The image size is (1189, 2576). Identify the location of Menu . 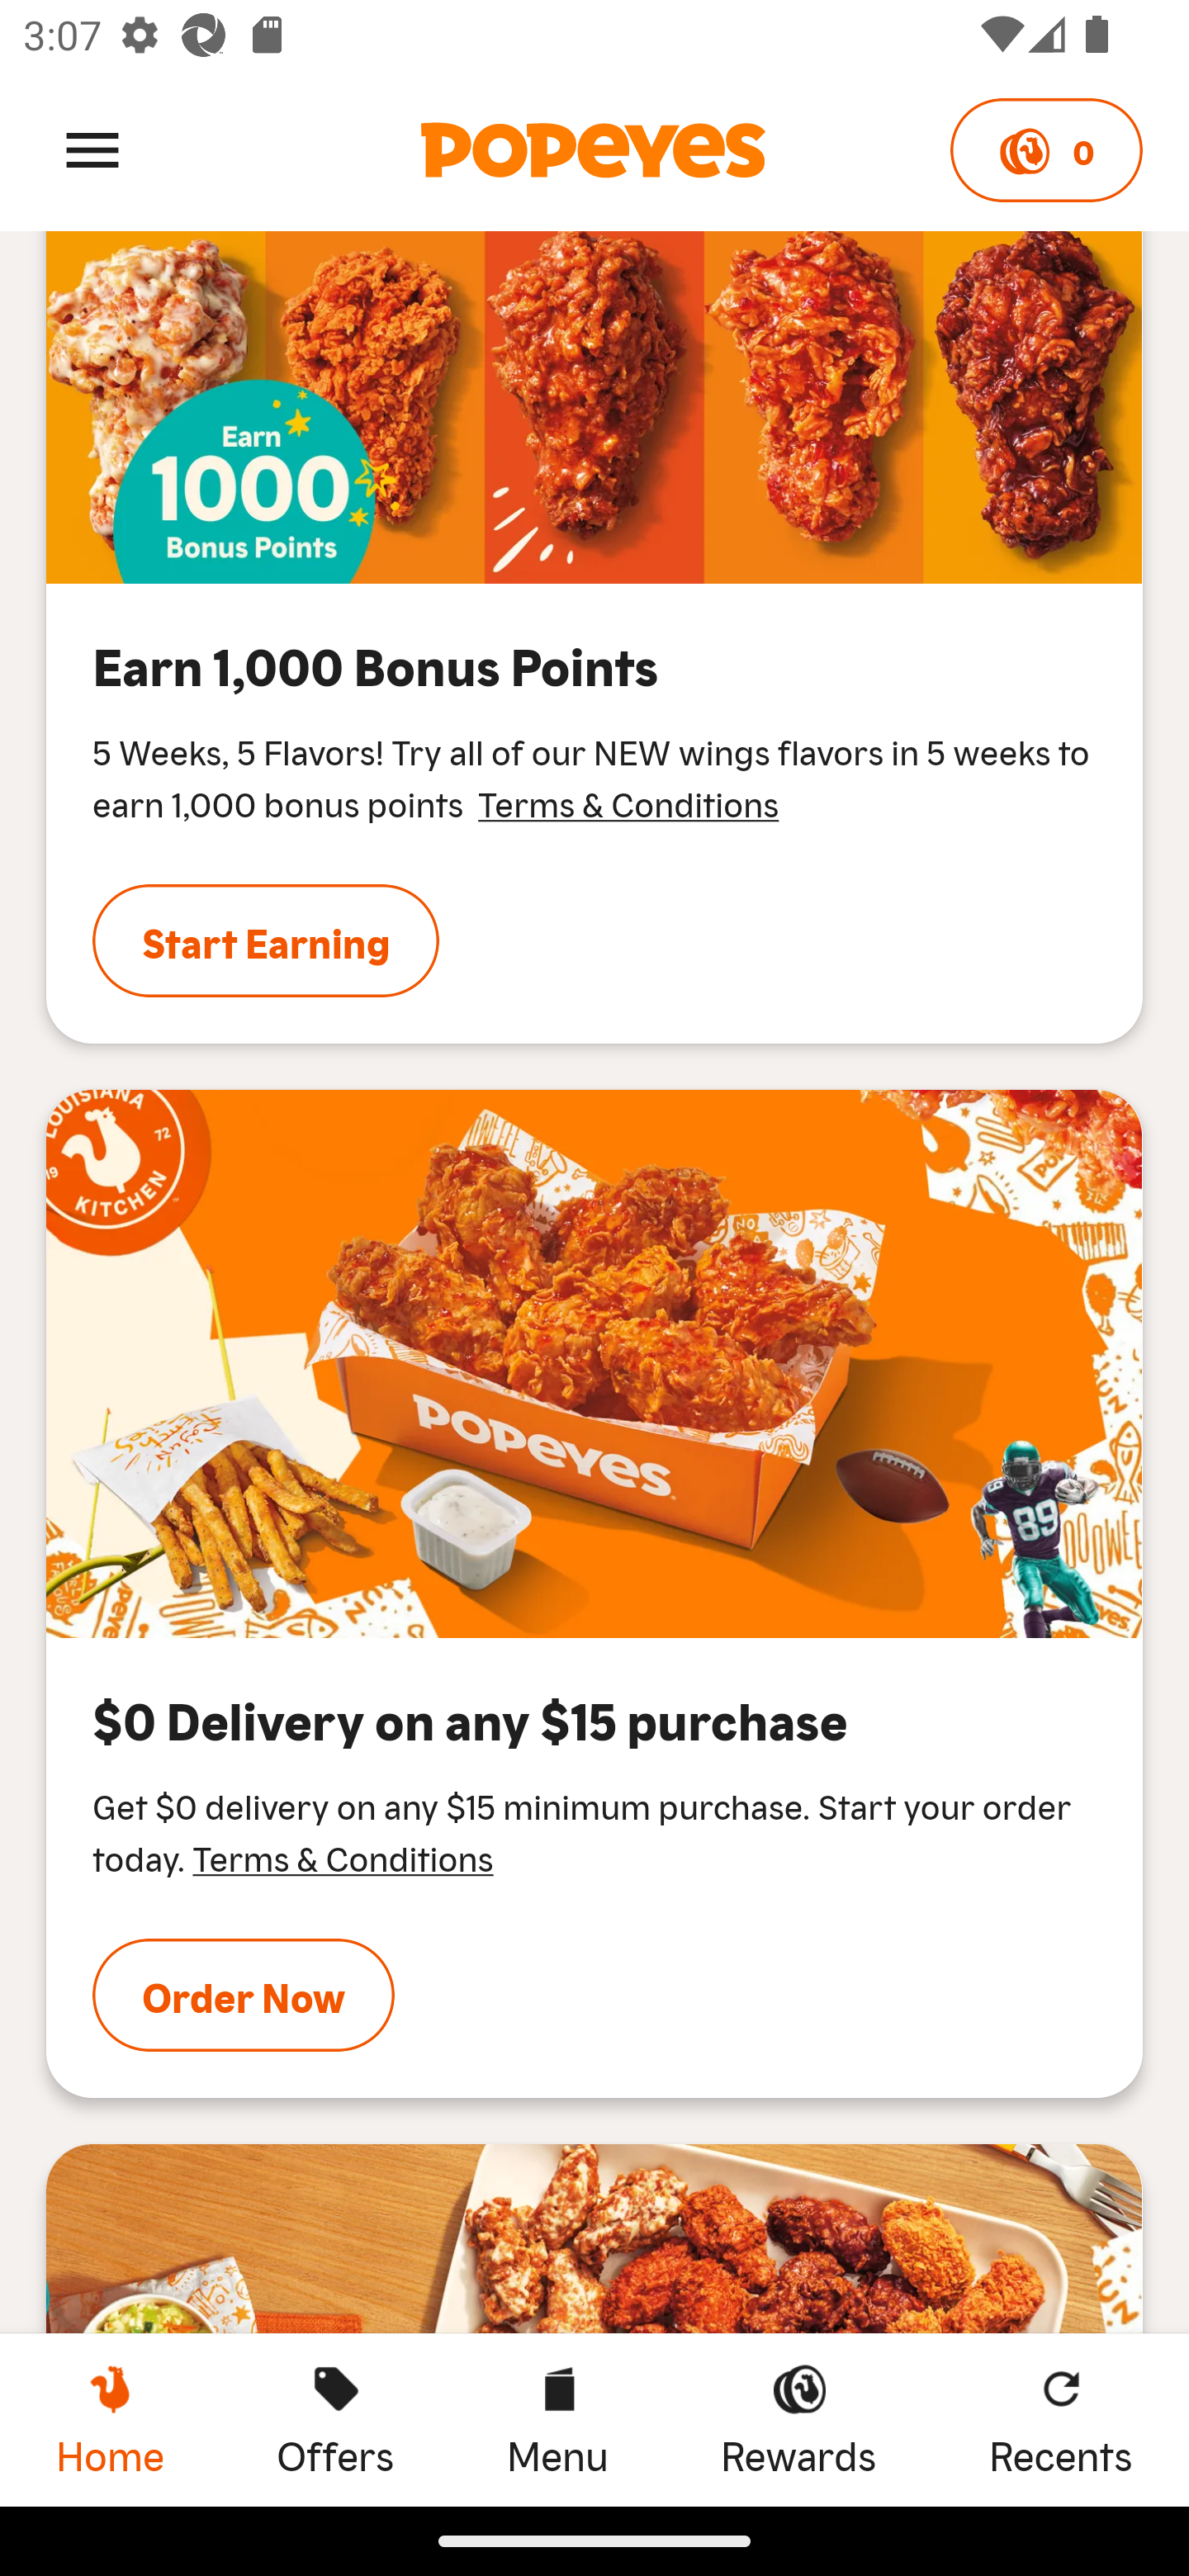
(92, 149).